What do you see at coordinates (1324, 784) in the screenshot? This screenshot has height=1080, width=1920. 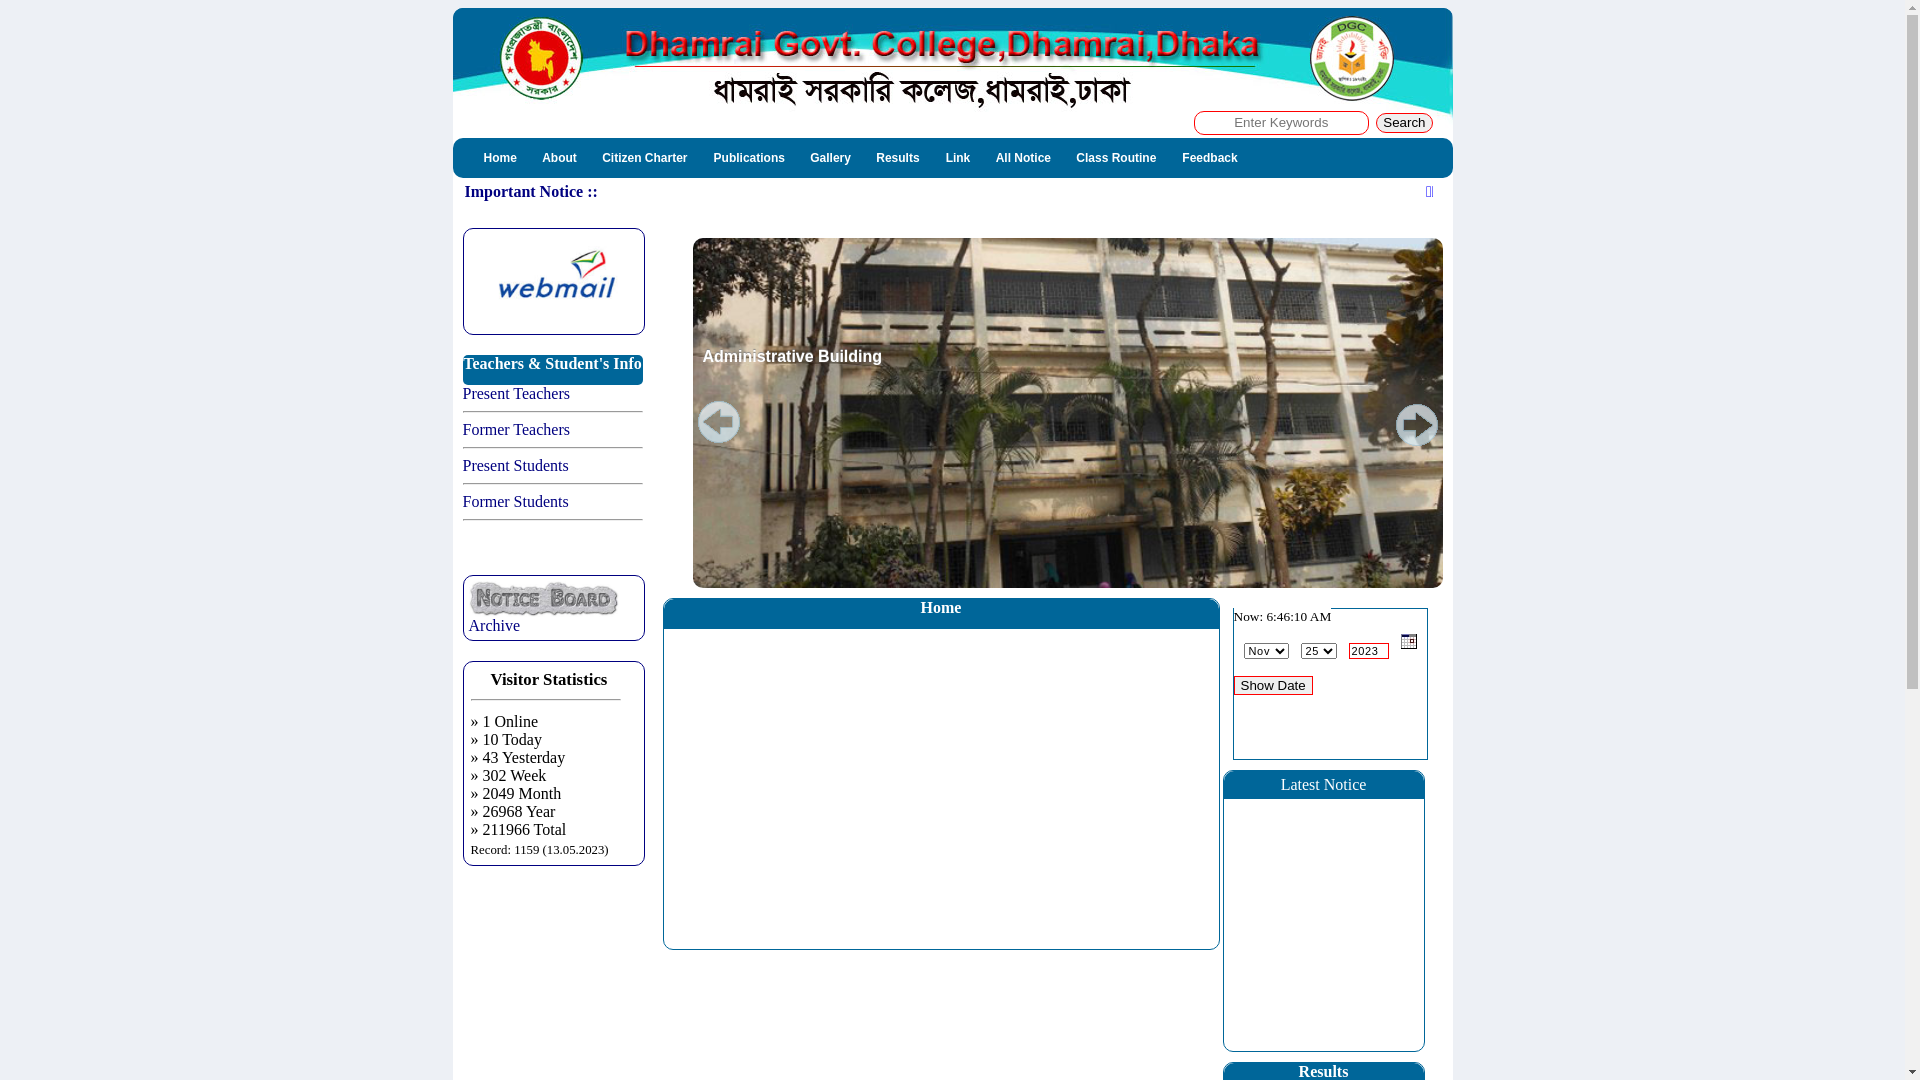 I see `Latest Notice` at bounding box center [1324, 784].